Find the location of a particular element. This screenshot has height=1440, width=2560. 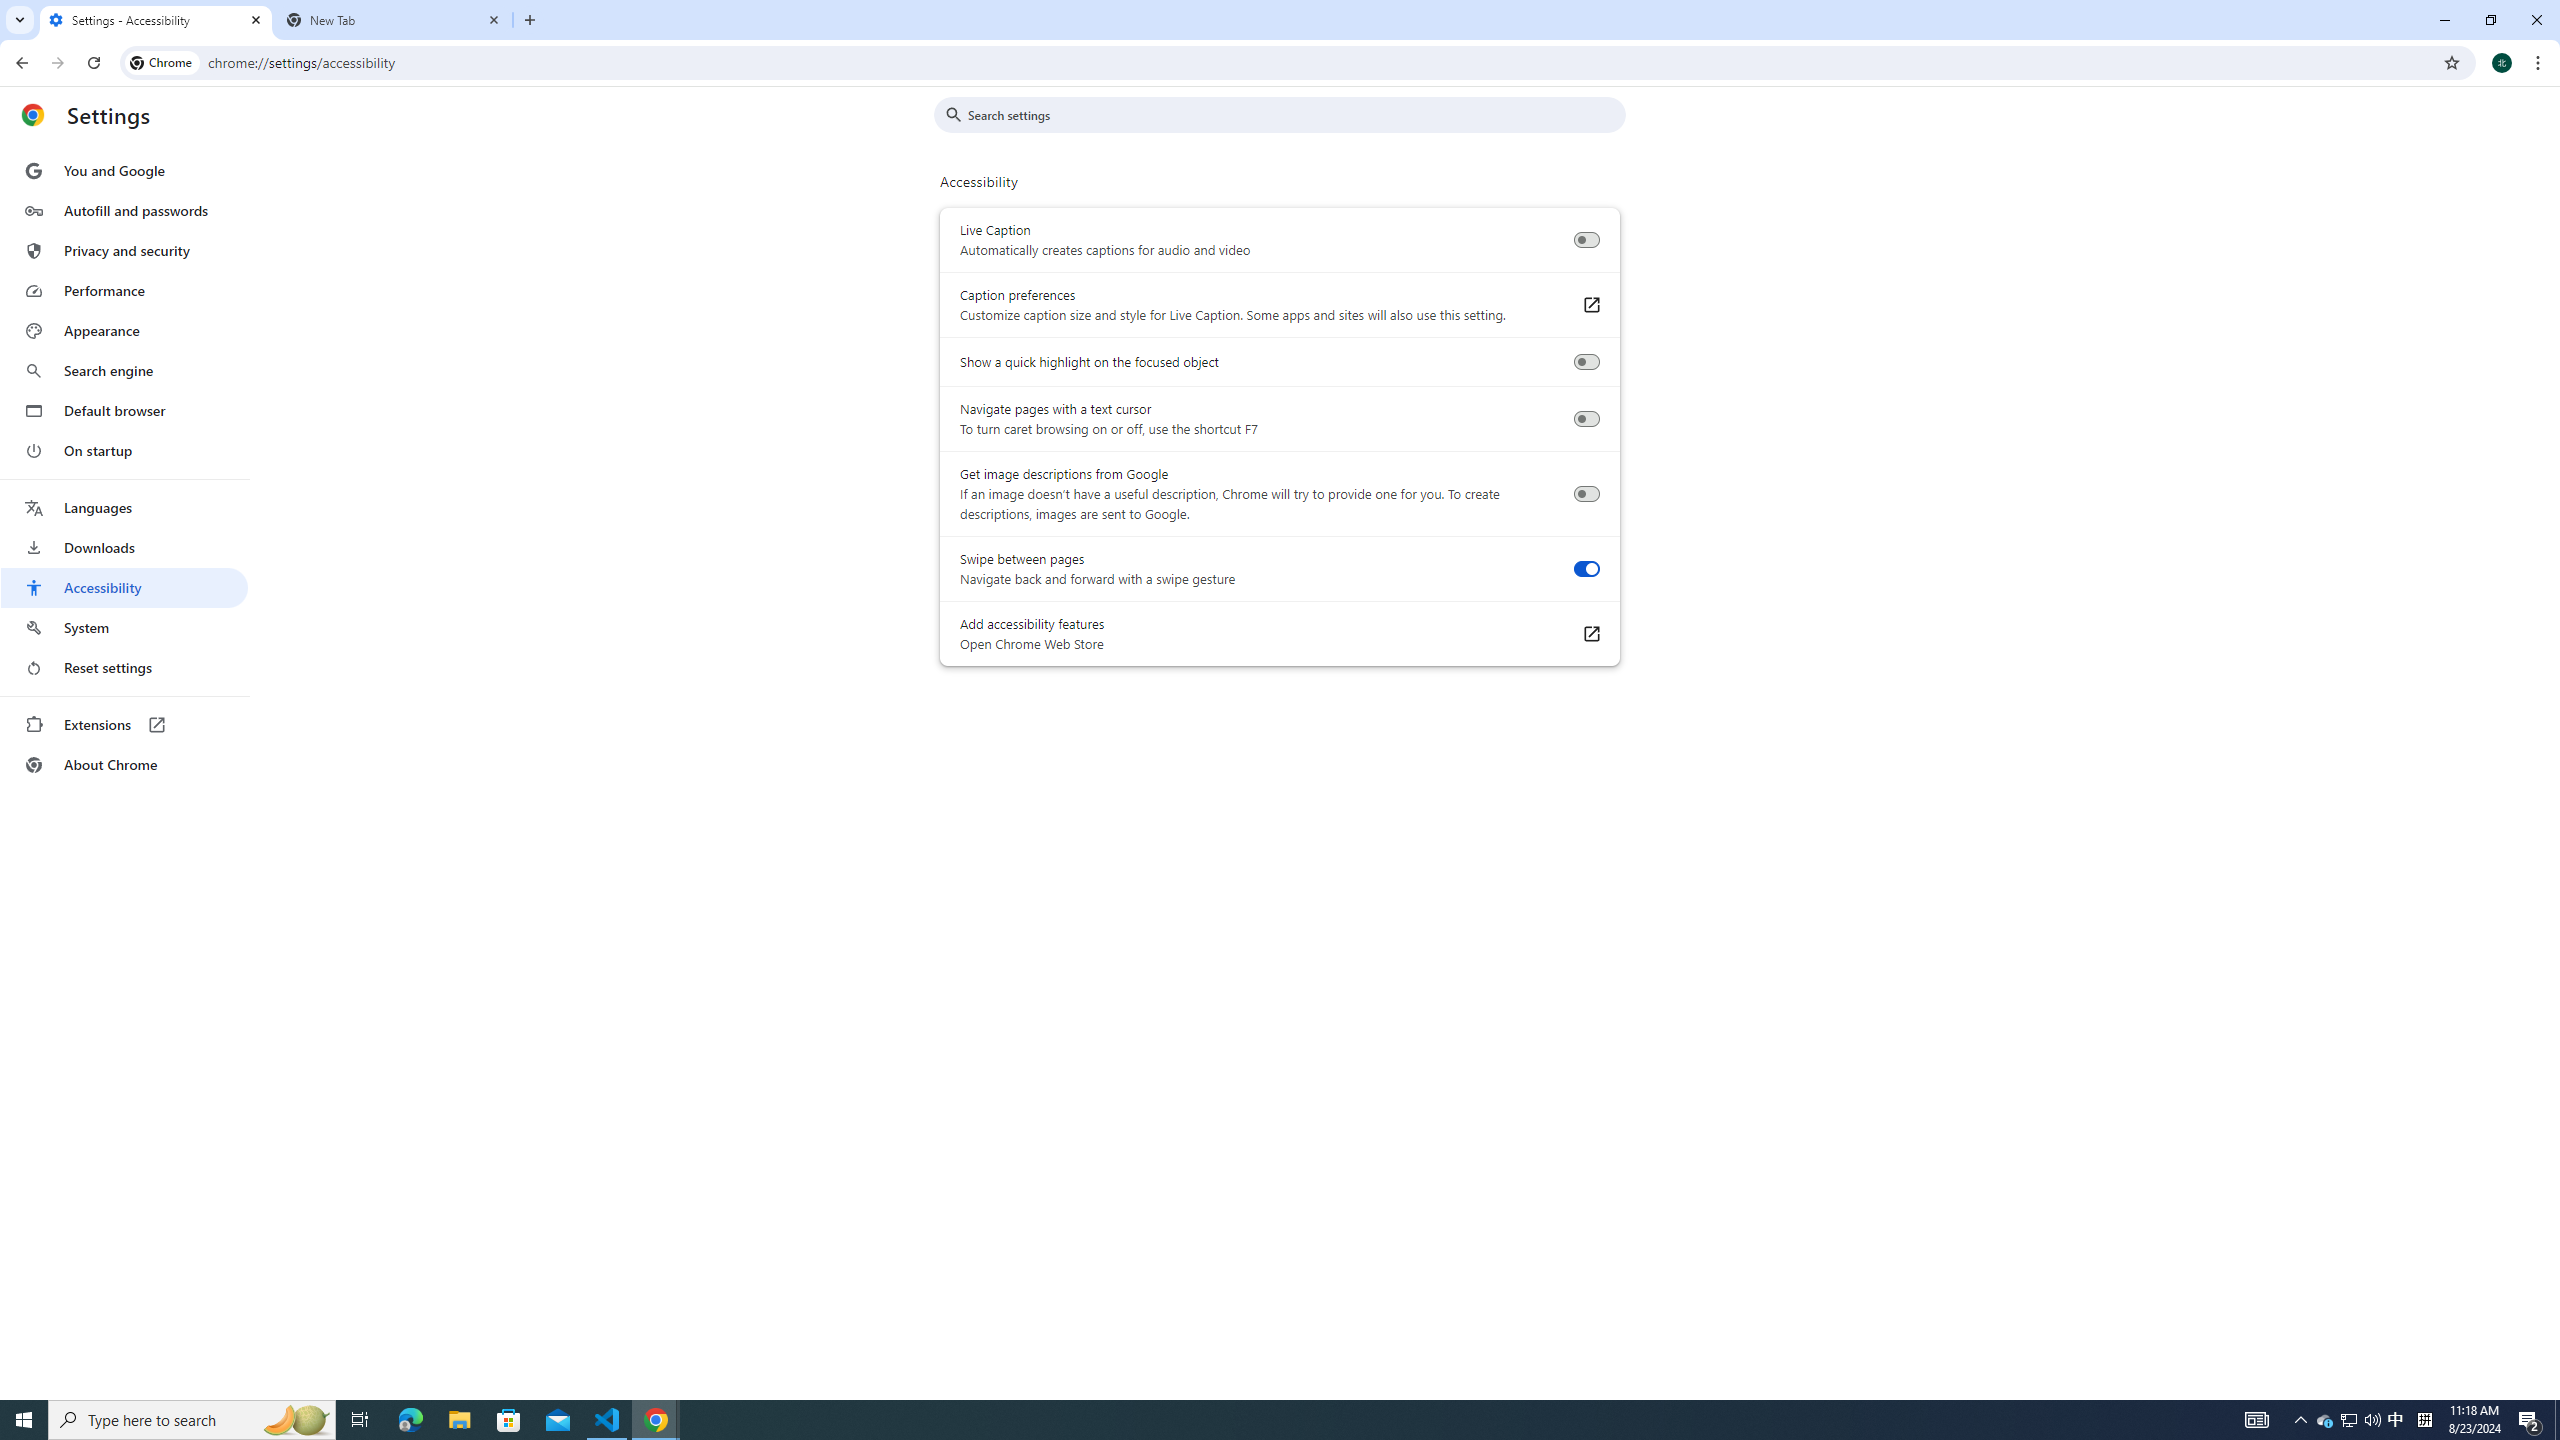

Accessibility is located at coordinates (124, 587).